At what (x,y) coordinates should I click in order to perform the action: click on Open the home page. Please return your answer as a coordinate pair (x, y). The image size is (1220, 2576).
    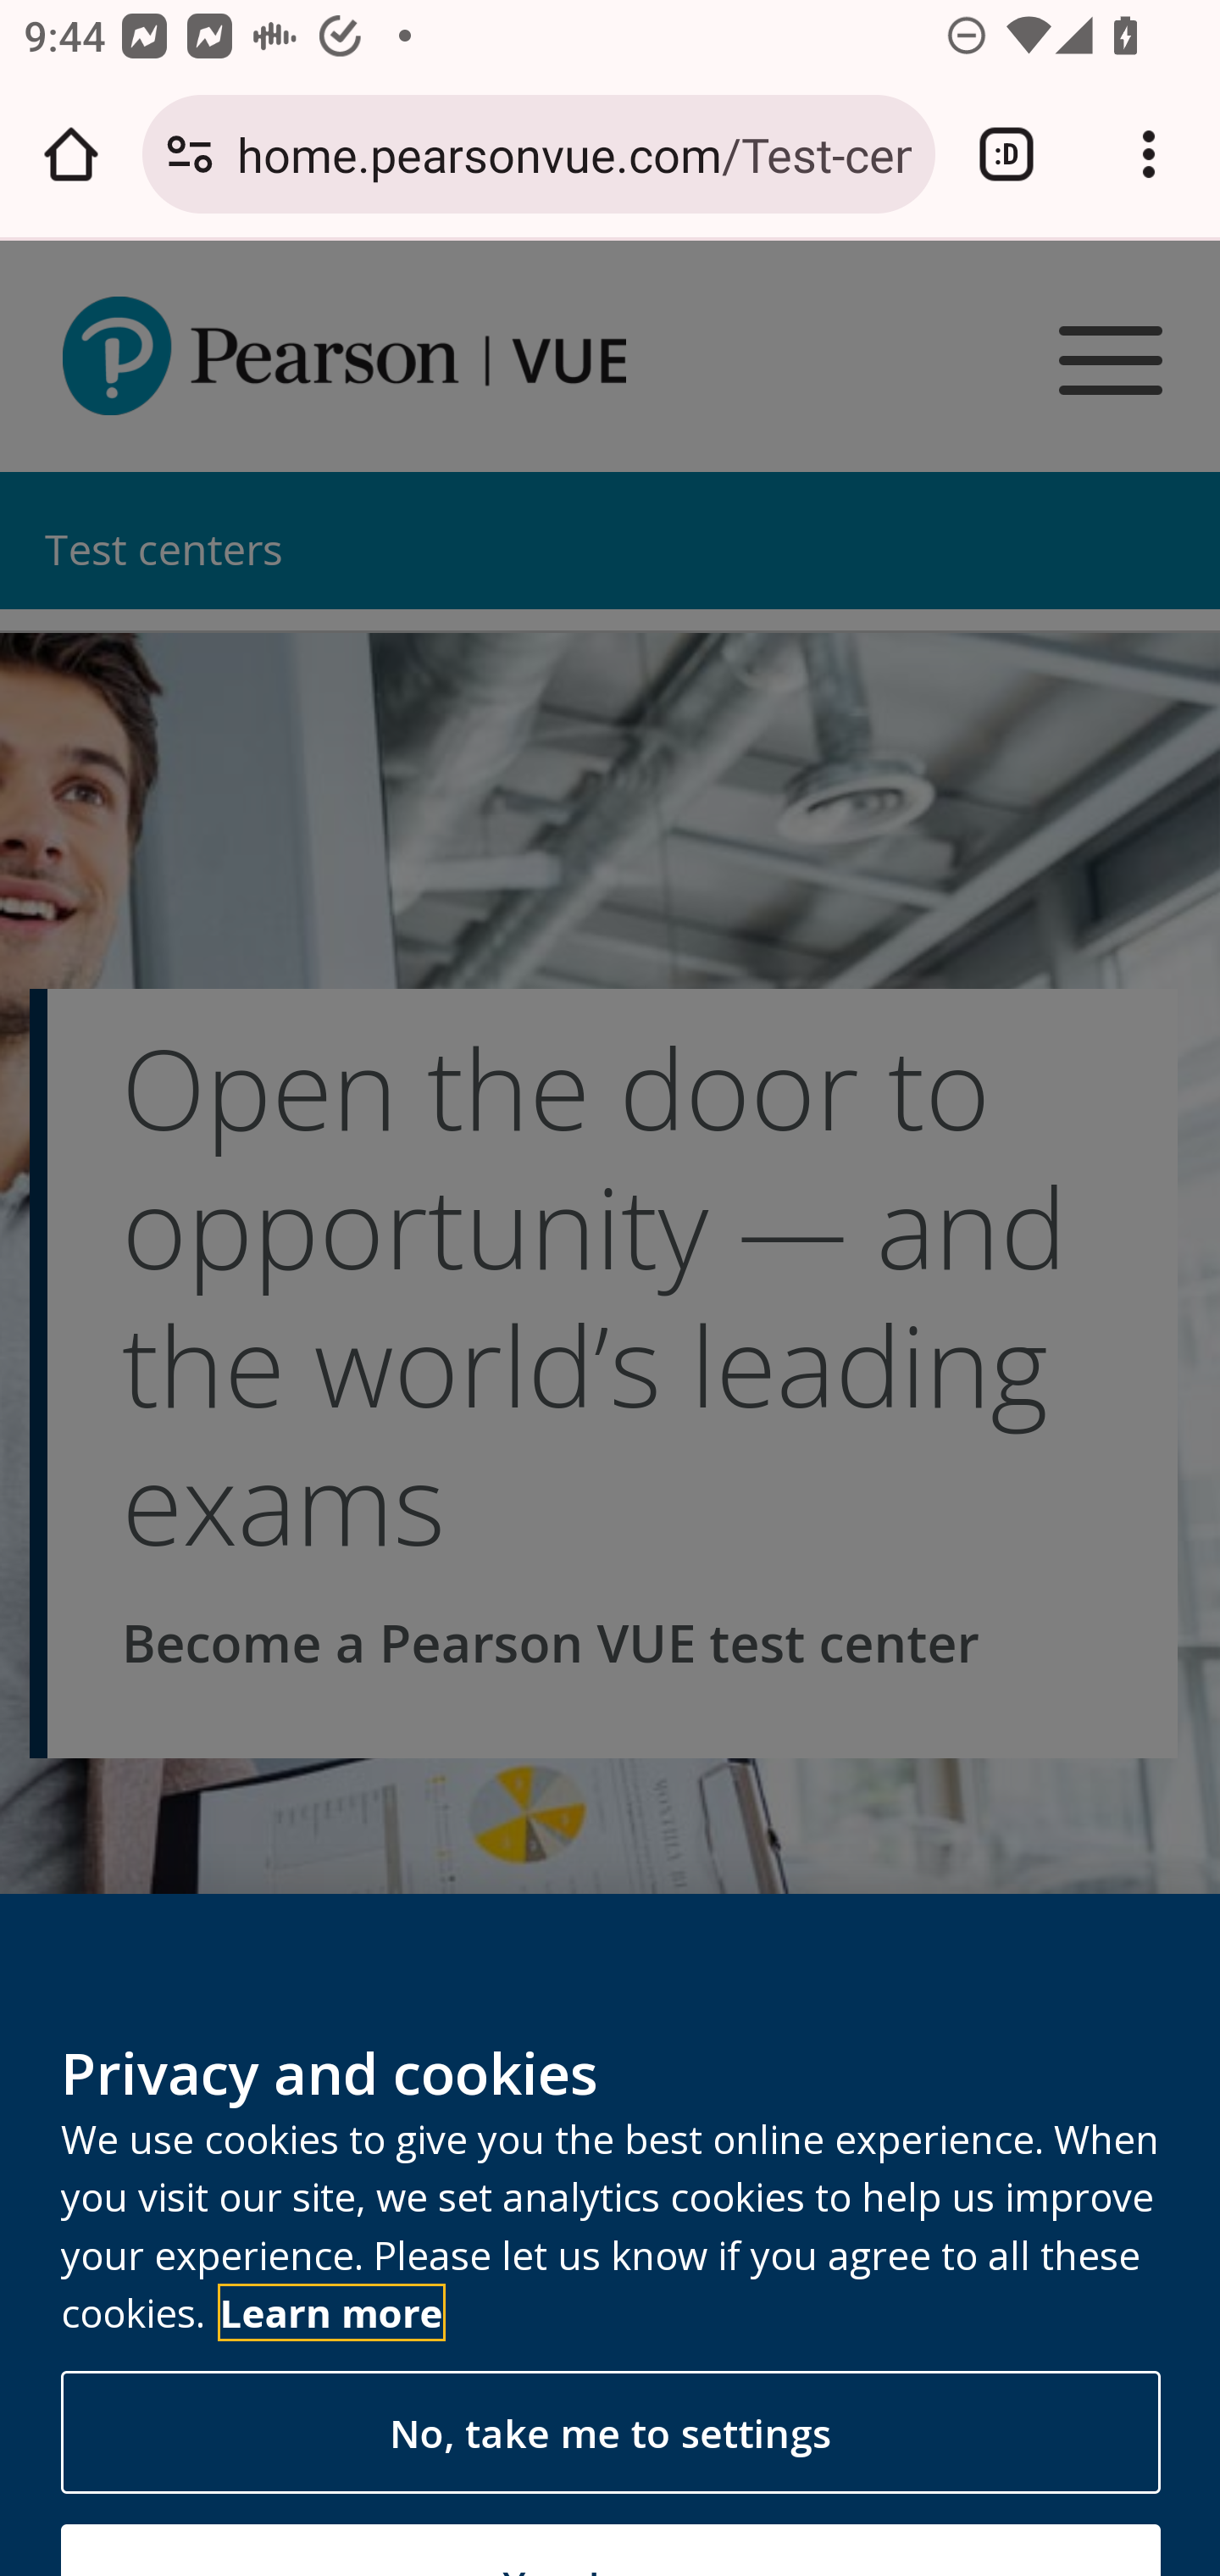
    Looking at the image, I should click on (71, 154).